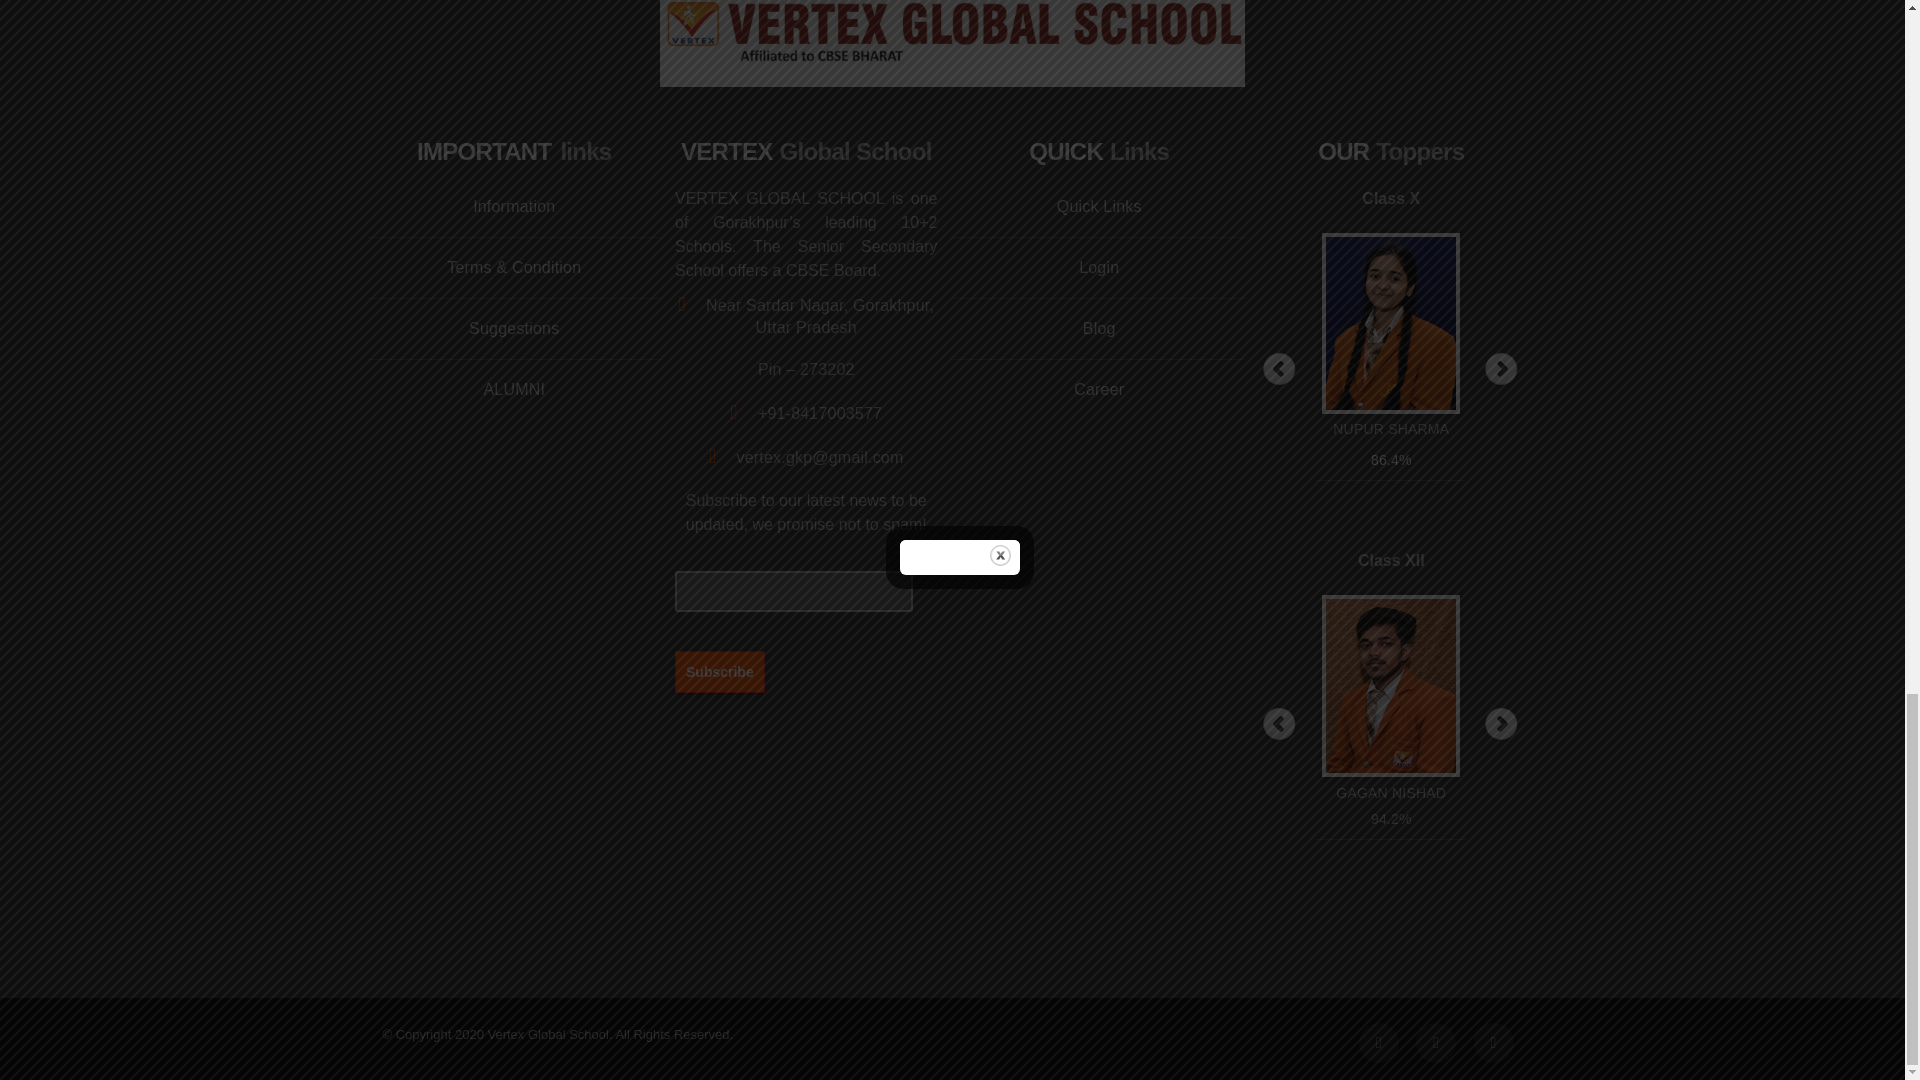  I want to click on Subscribe, so click(720, 671).